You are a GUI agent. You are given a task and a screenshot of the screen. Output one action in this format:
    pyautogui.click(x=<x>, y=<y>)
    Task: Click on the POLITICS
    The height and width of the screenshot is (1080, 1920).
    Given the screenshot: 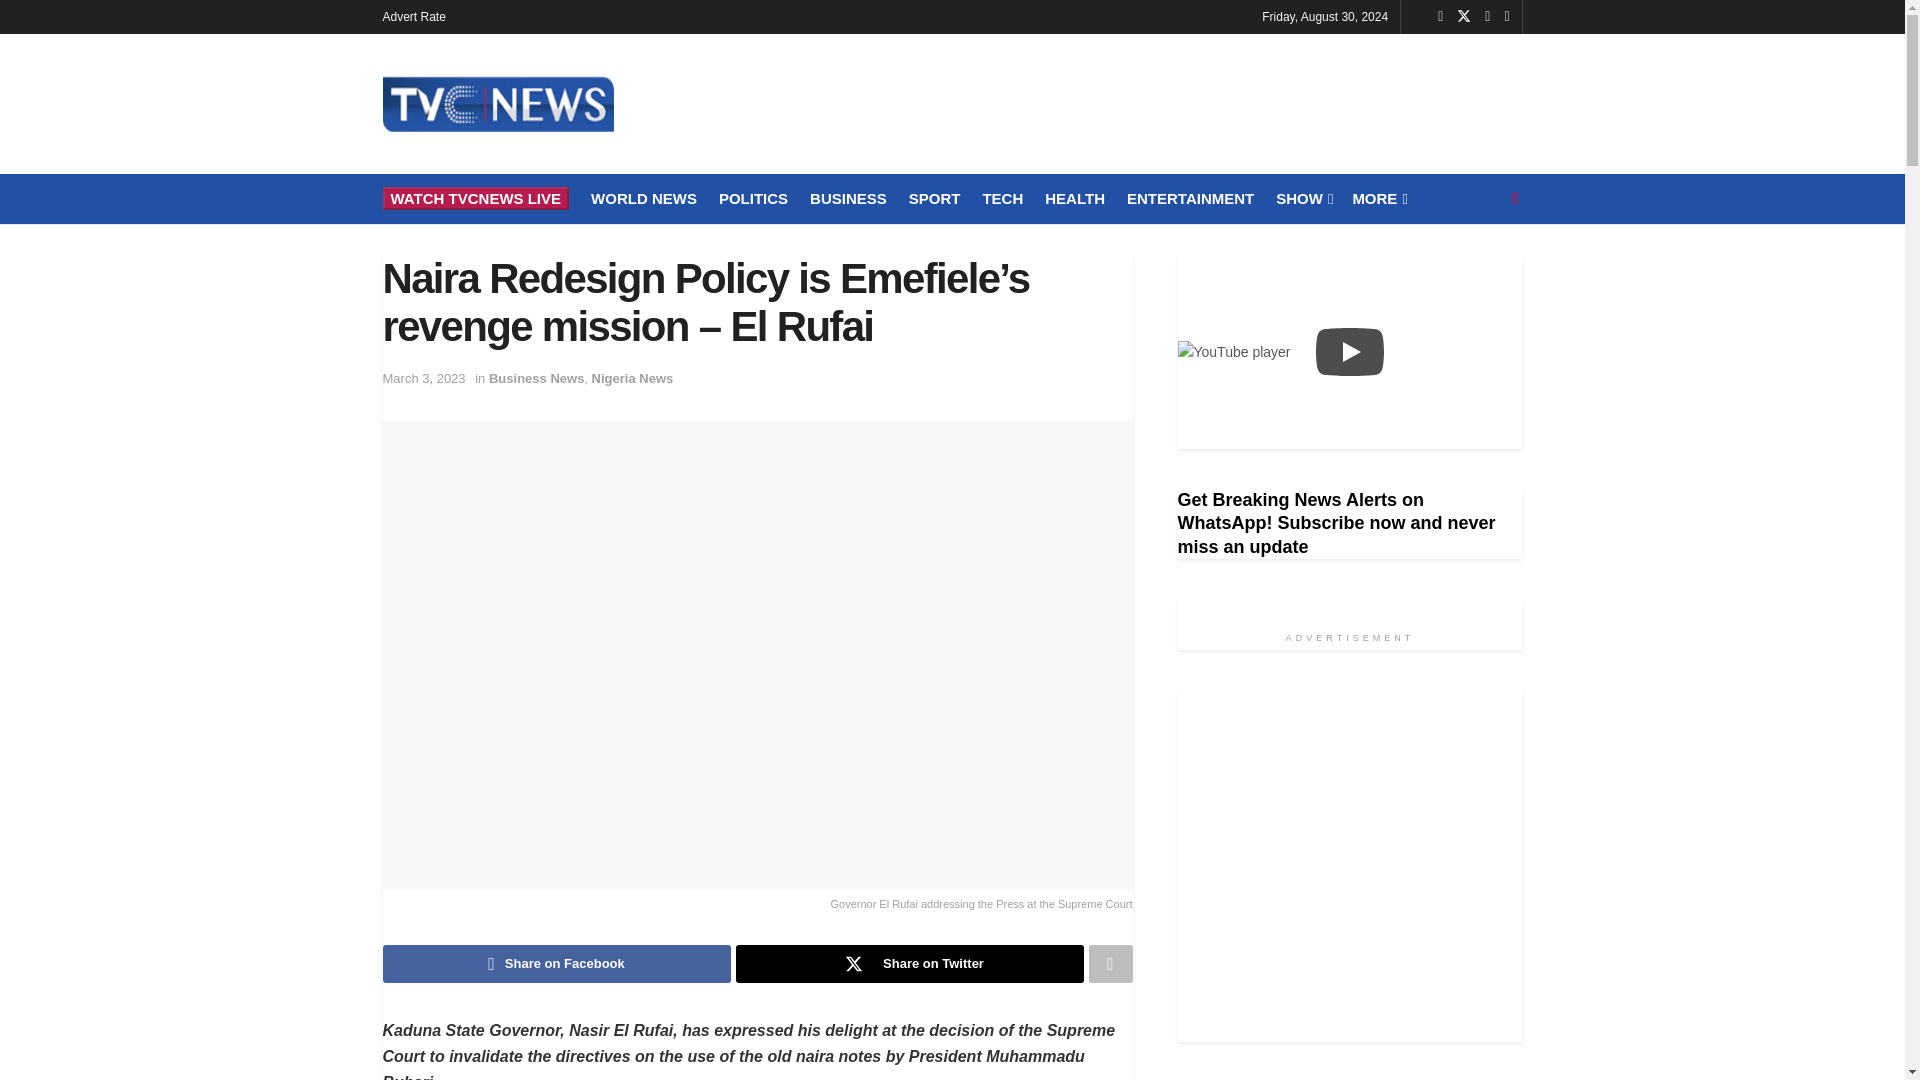 What is the action you would take?
    pyautogui.click(x=752, y=198)
    